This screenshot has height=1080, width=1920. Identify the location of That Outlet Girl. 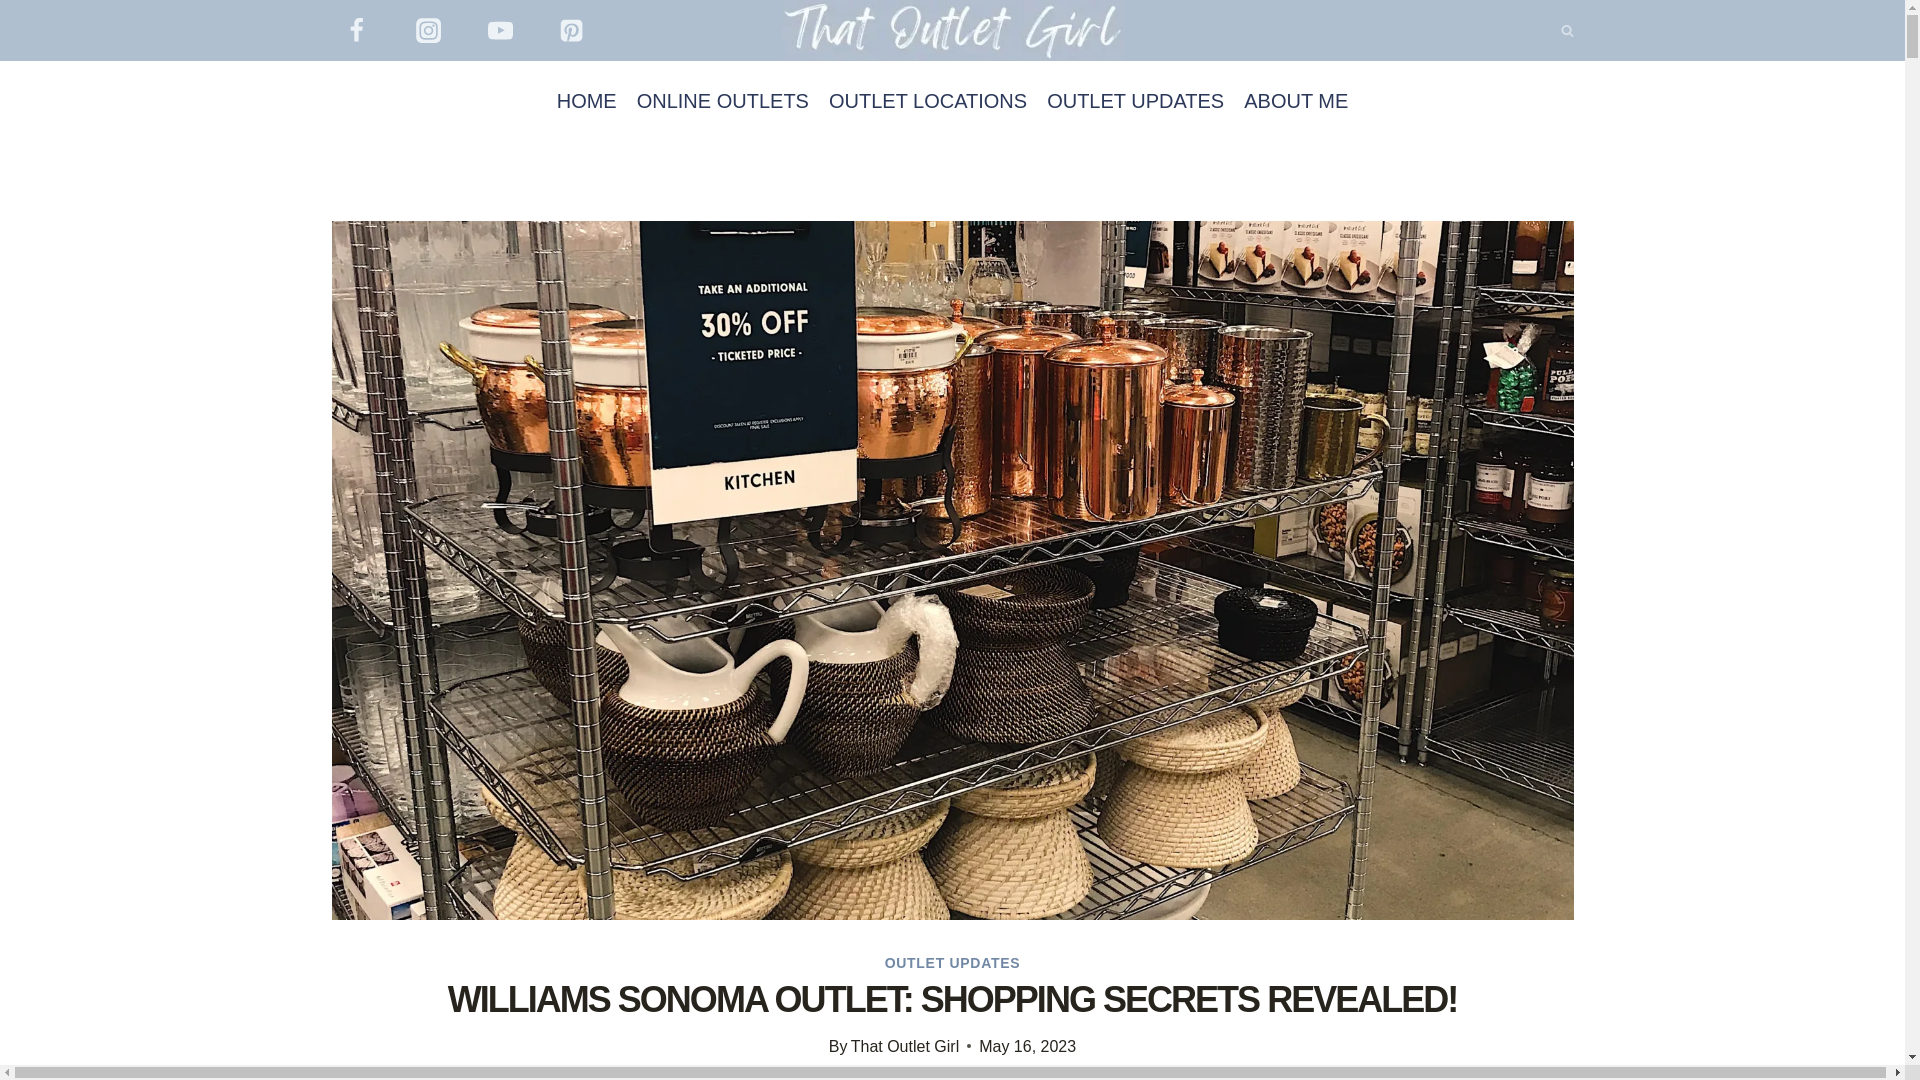
(904, 1046).